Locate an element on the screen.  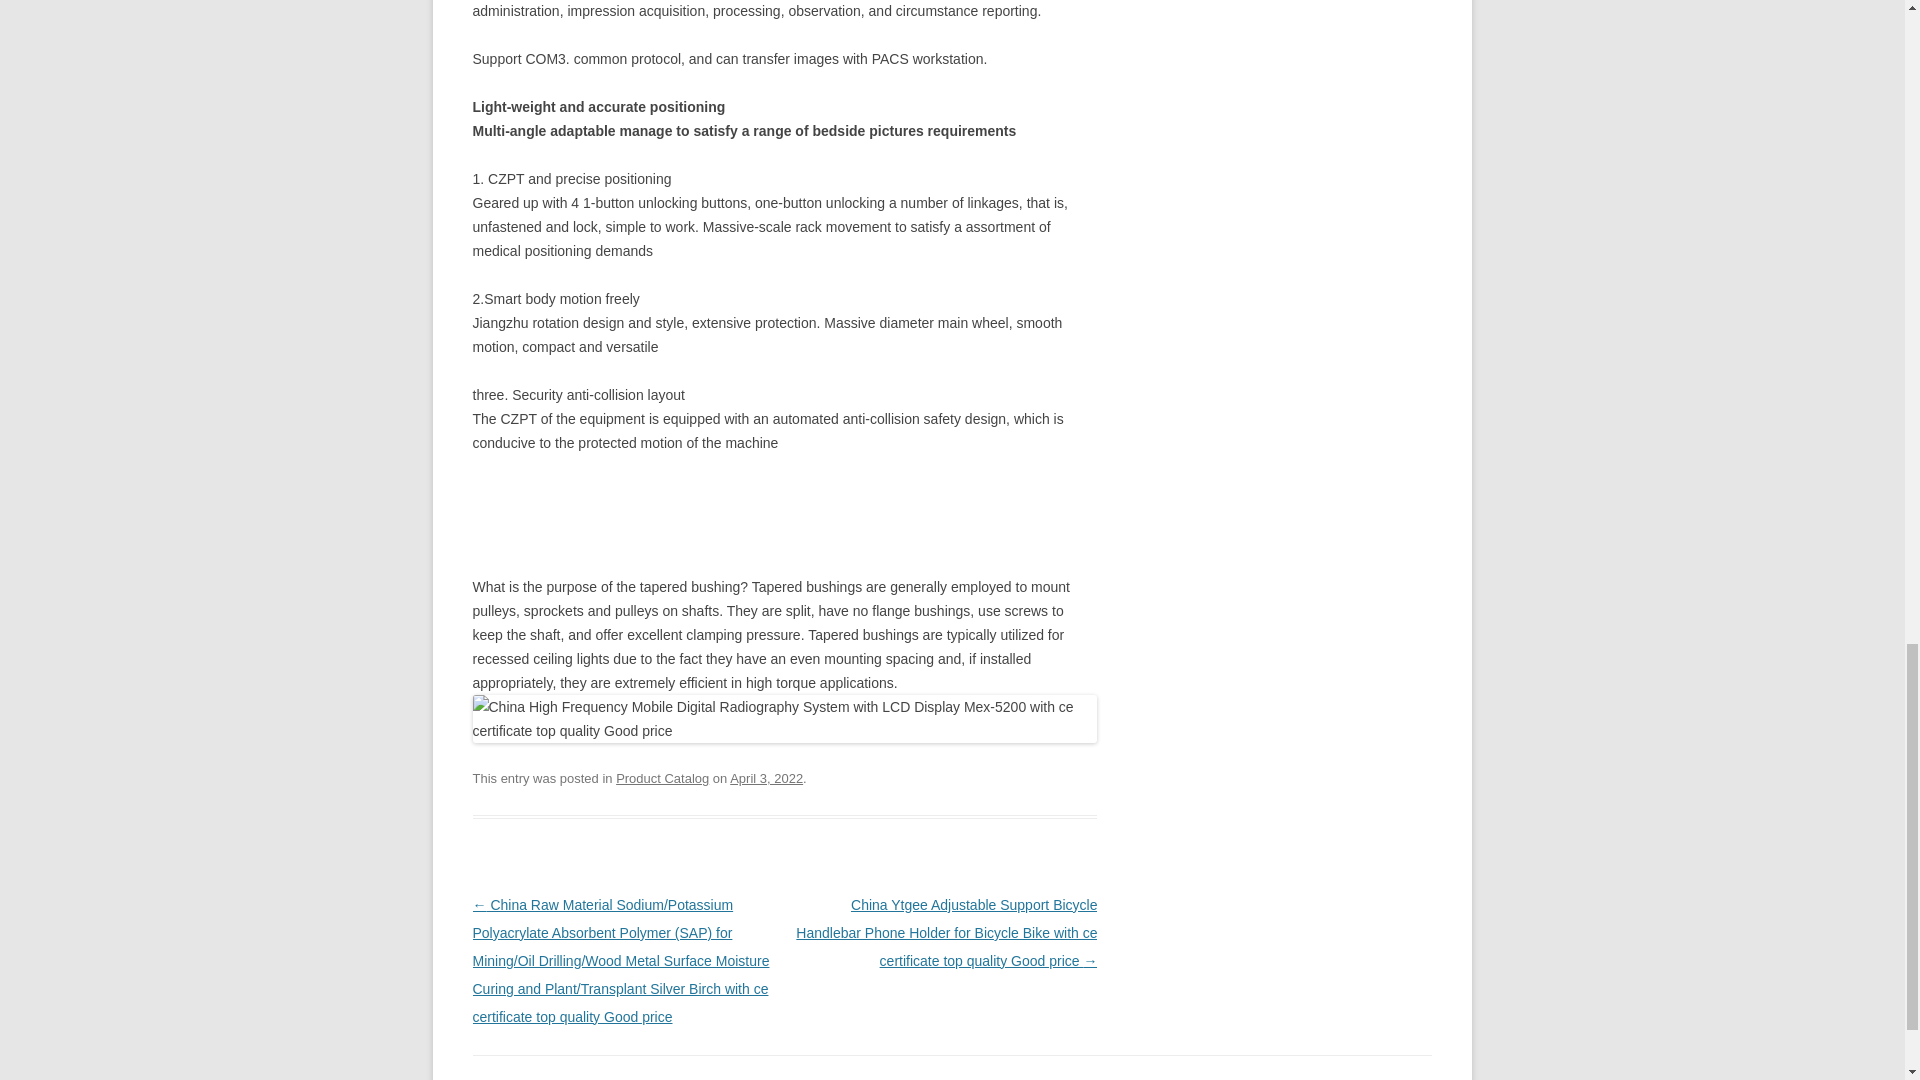
April 3, 2022 is located at coordinates (766, 778).